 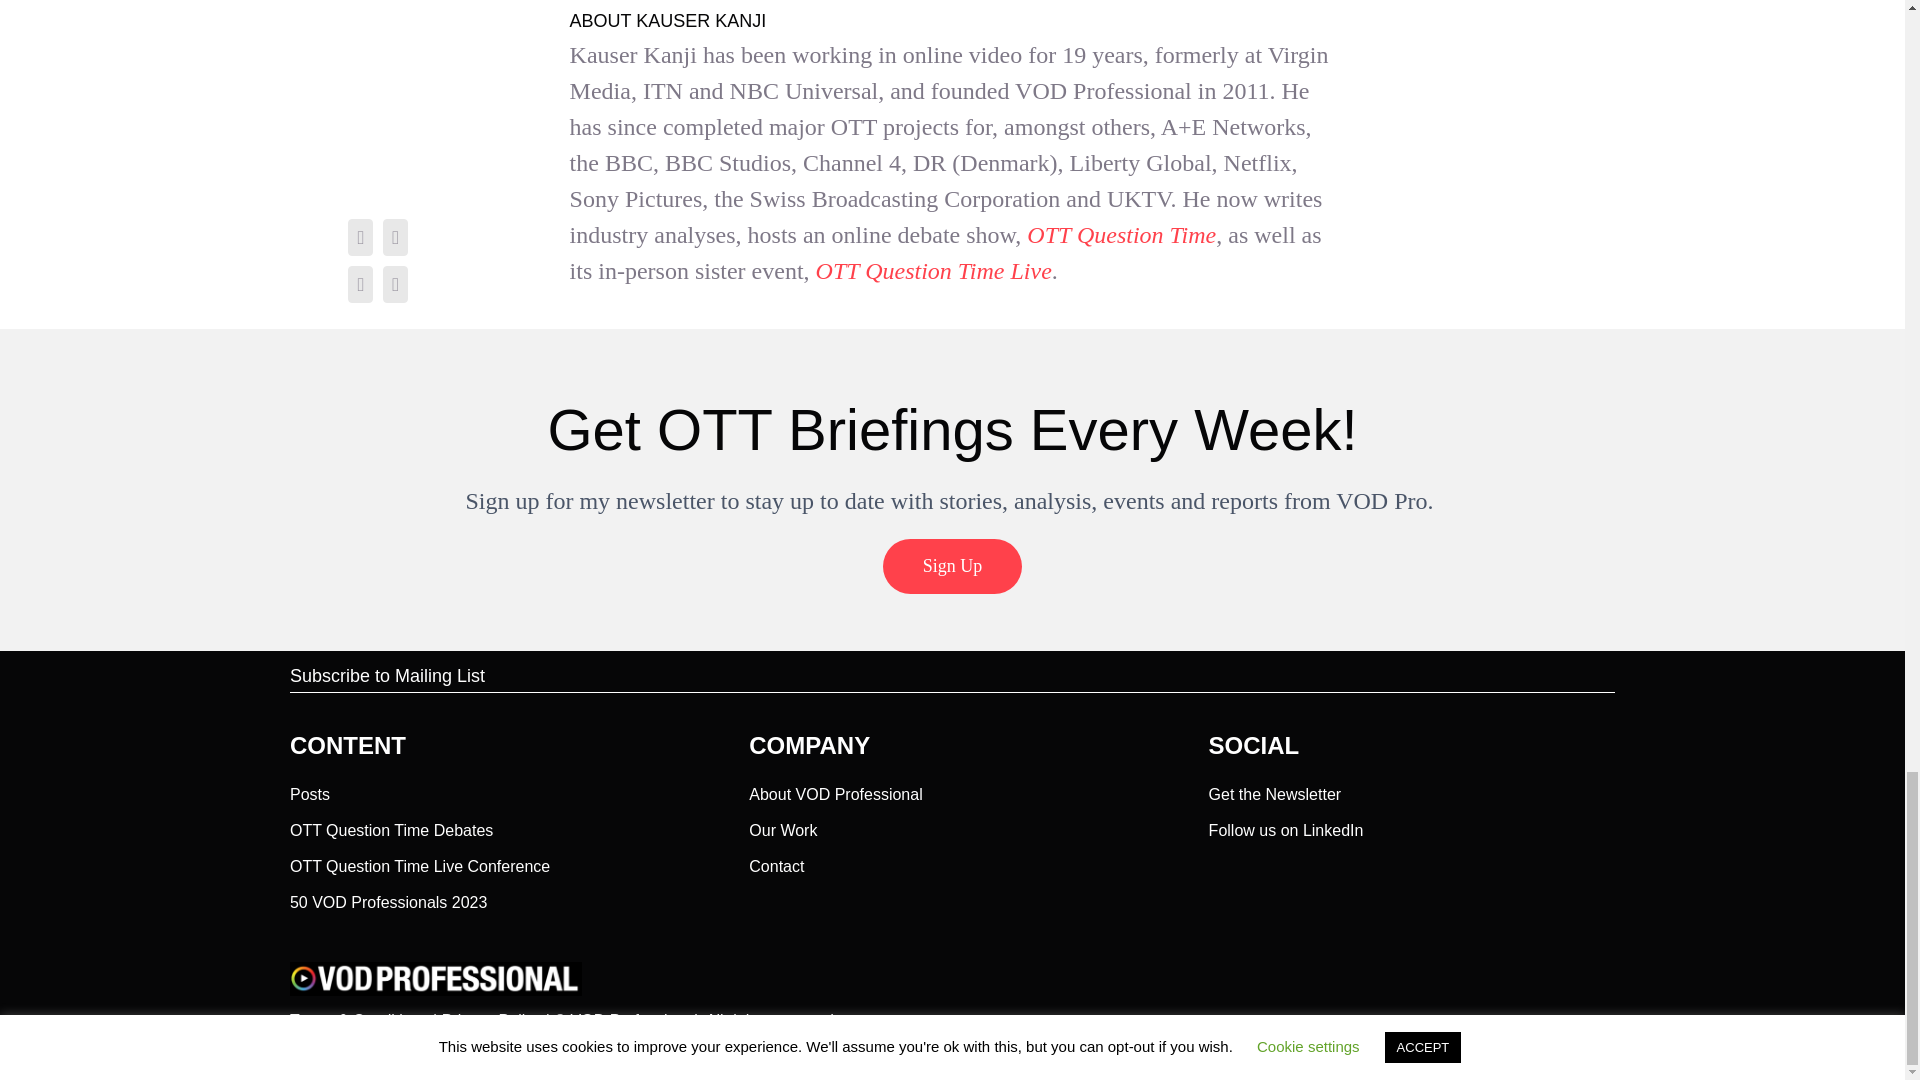 What do you see at coordinates (391, 828) in the screenshot?
I see `OTT Question Time Debates` at bounding box center [391, 828].